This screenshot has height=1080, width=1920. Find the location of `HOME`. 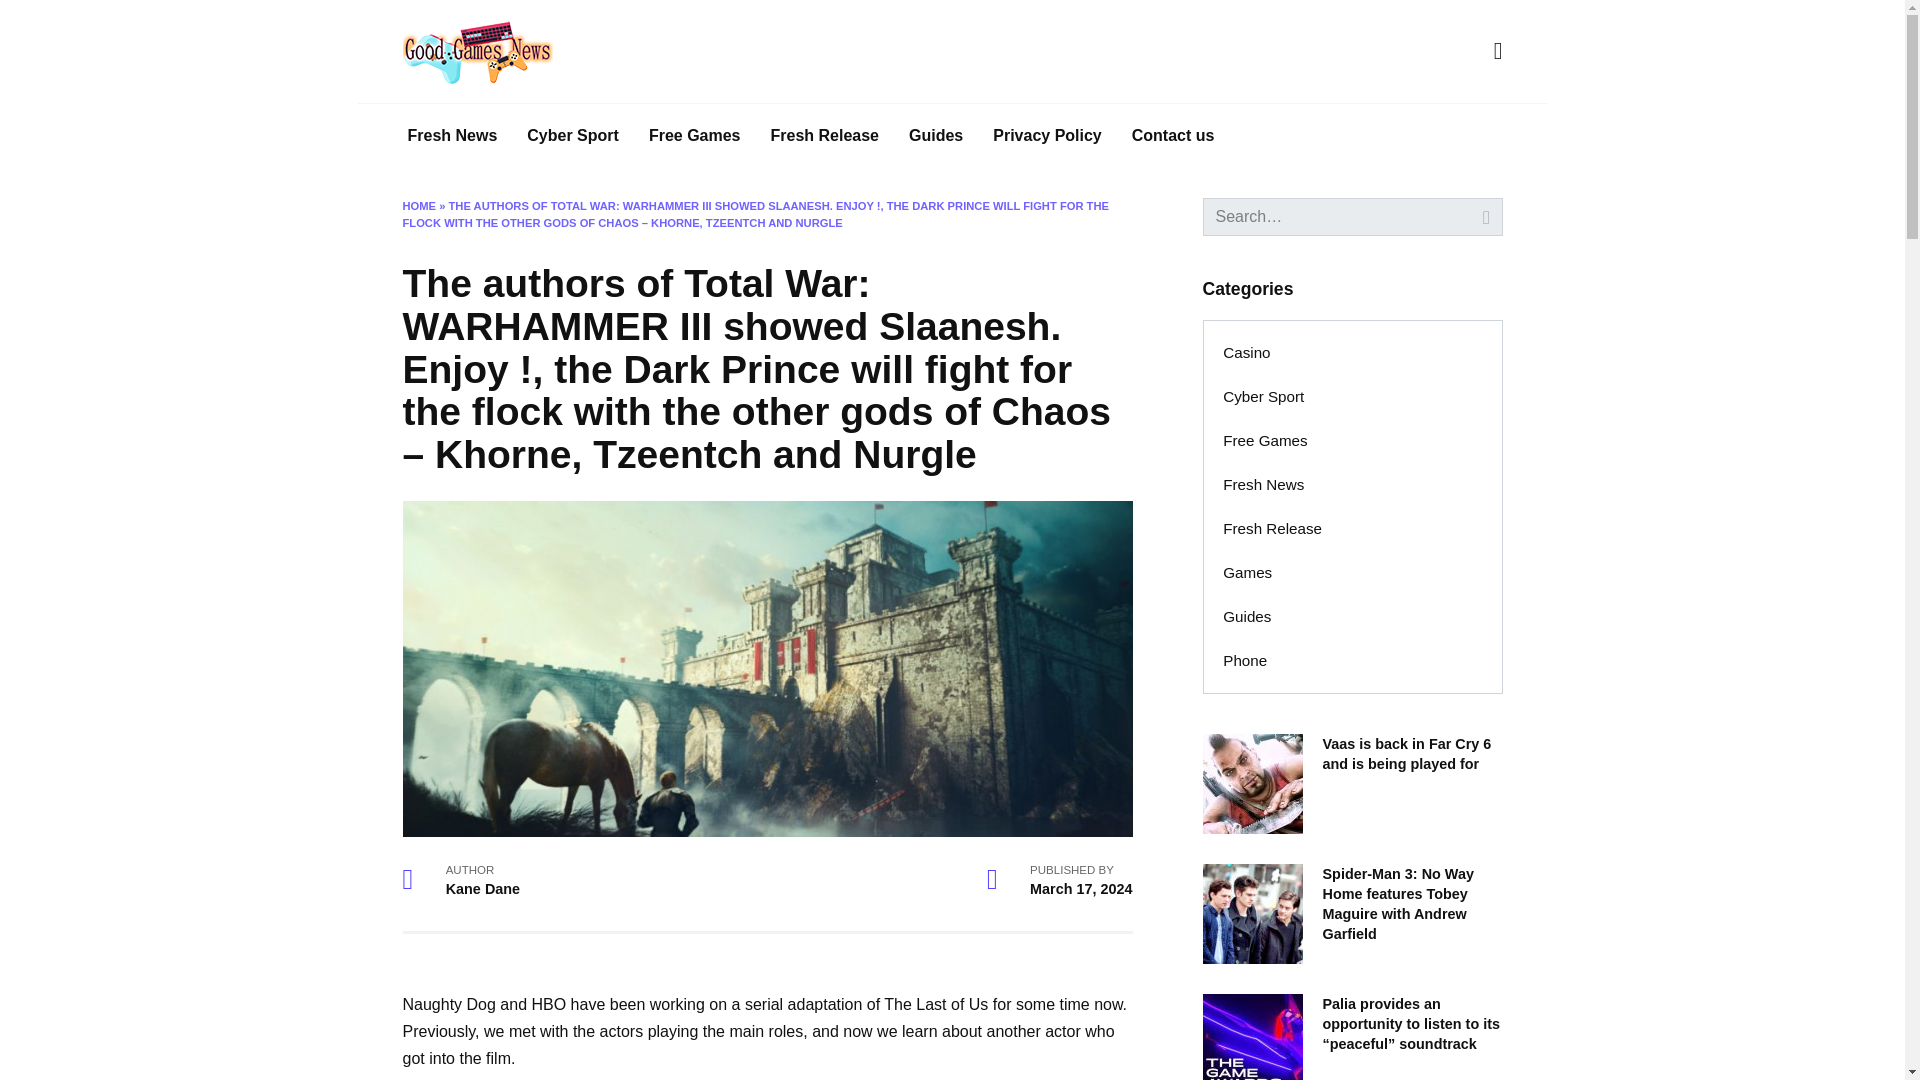

HOME is located at coordinates (418, 205).